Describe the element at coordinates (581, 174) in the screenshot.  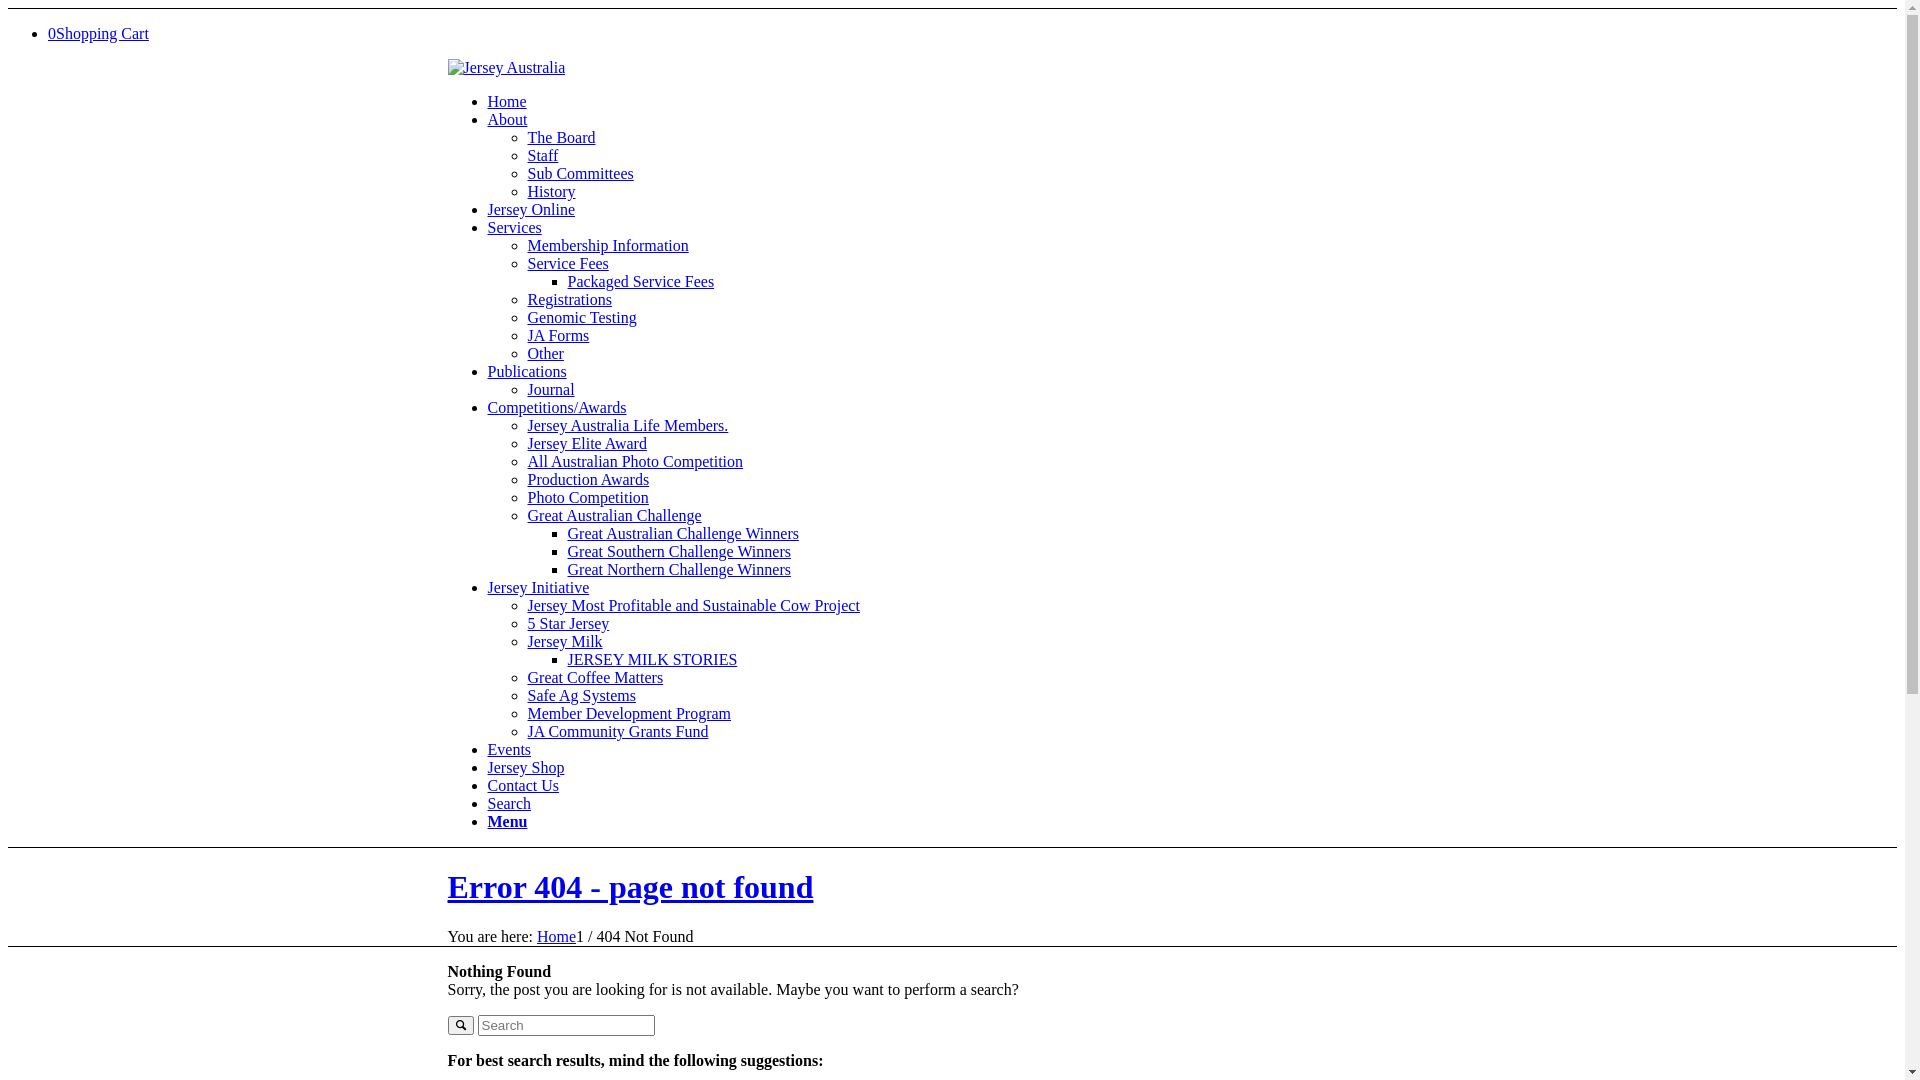
I see `Sub Committees` at that location.